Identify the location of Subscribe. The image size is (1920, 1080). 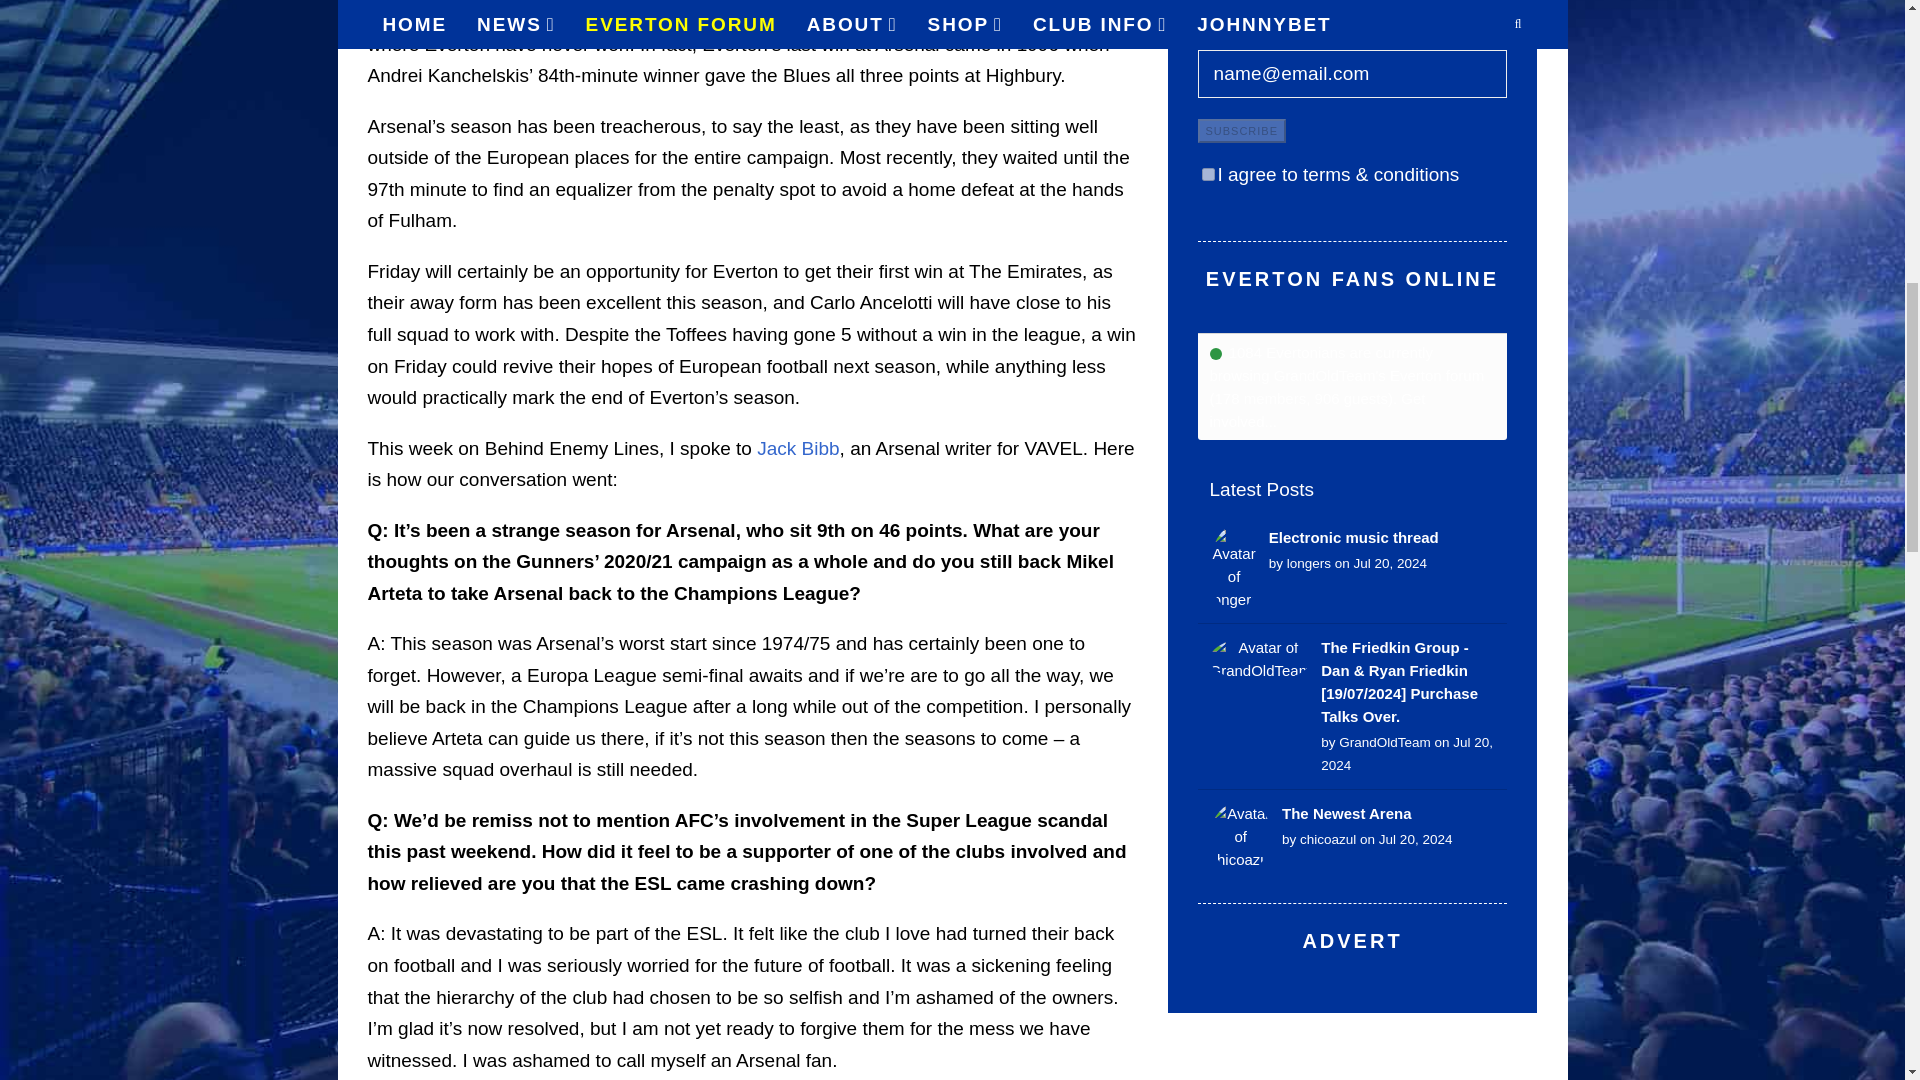
(1242, 130).